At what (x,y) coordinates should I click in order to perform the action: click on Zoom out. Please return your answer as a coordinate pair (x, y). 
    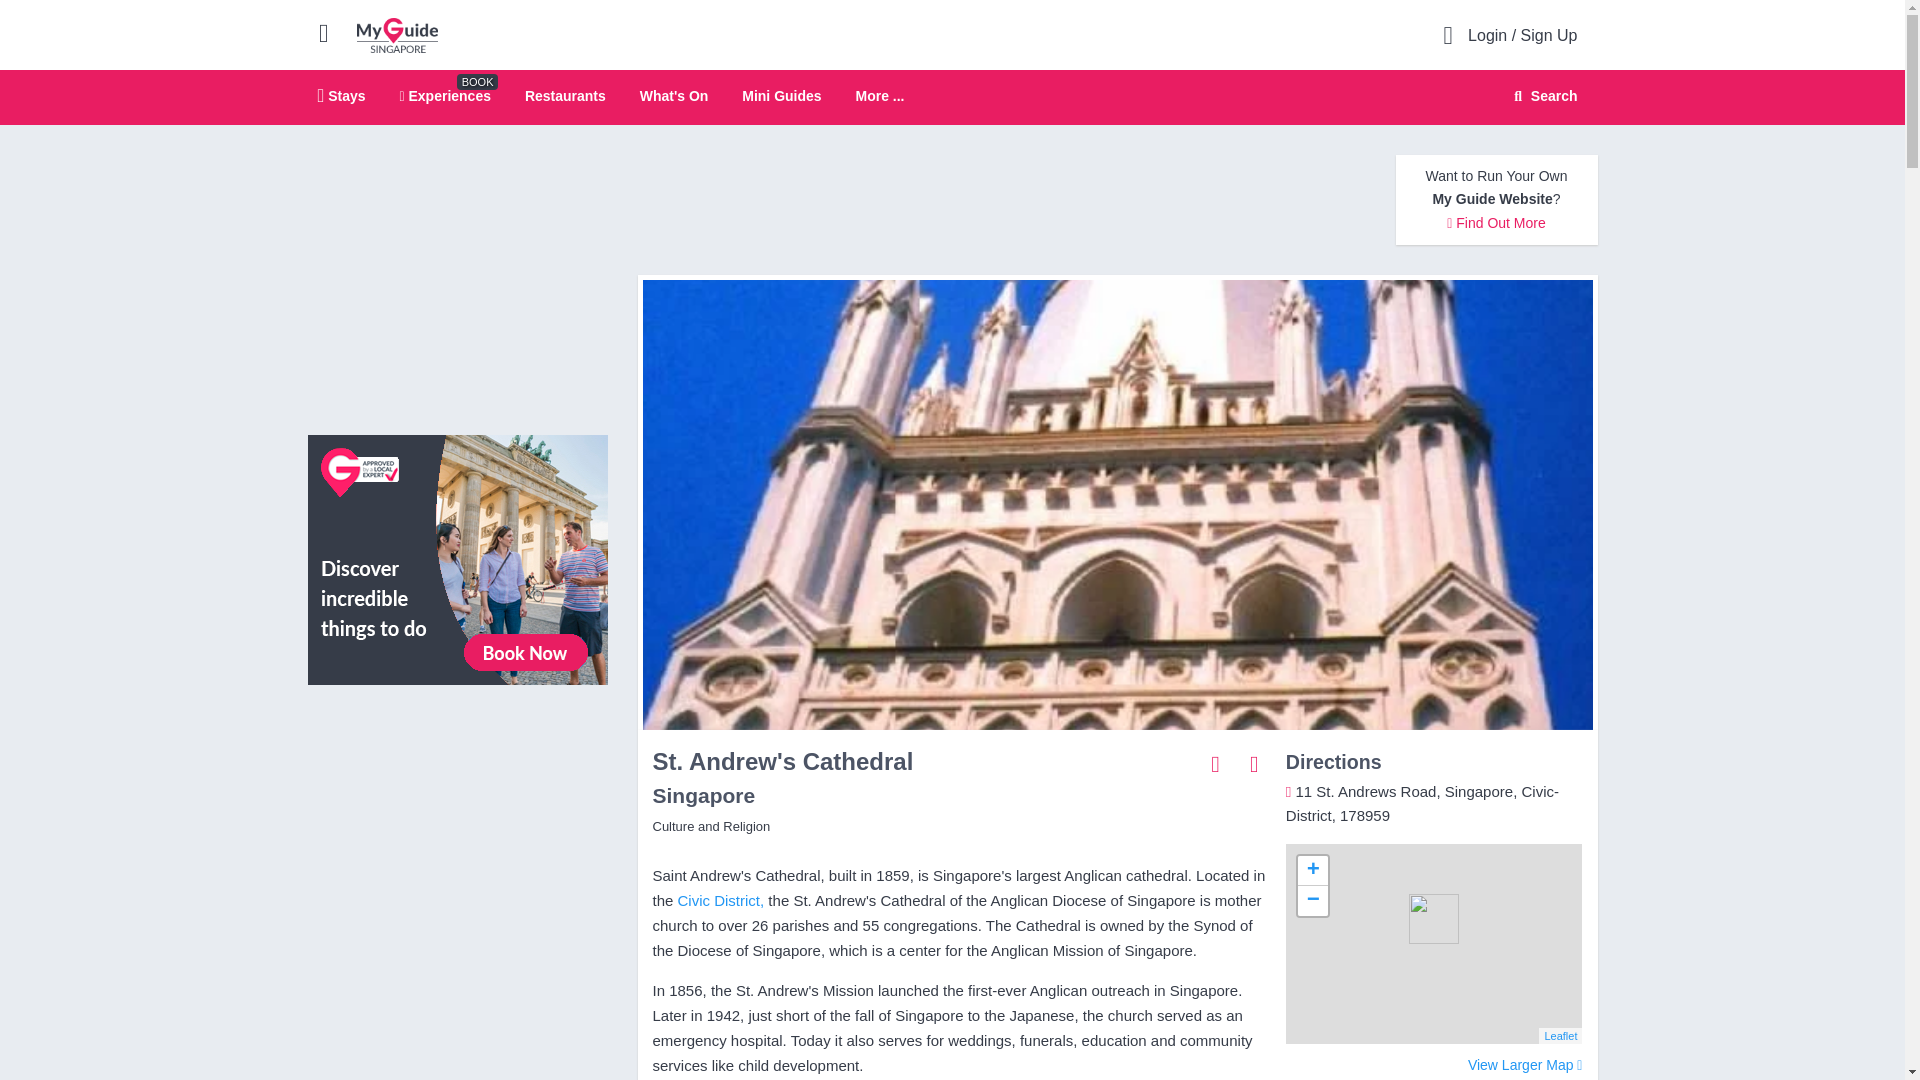
    Looking at the image, I should click on (1312, 900).